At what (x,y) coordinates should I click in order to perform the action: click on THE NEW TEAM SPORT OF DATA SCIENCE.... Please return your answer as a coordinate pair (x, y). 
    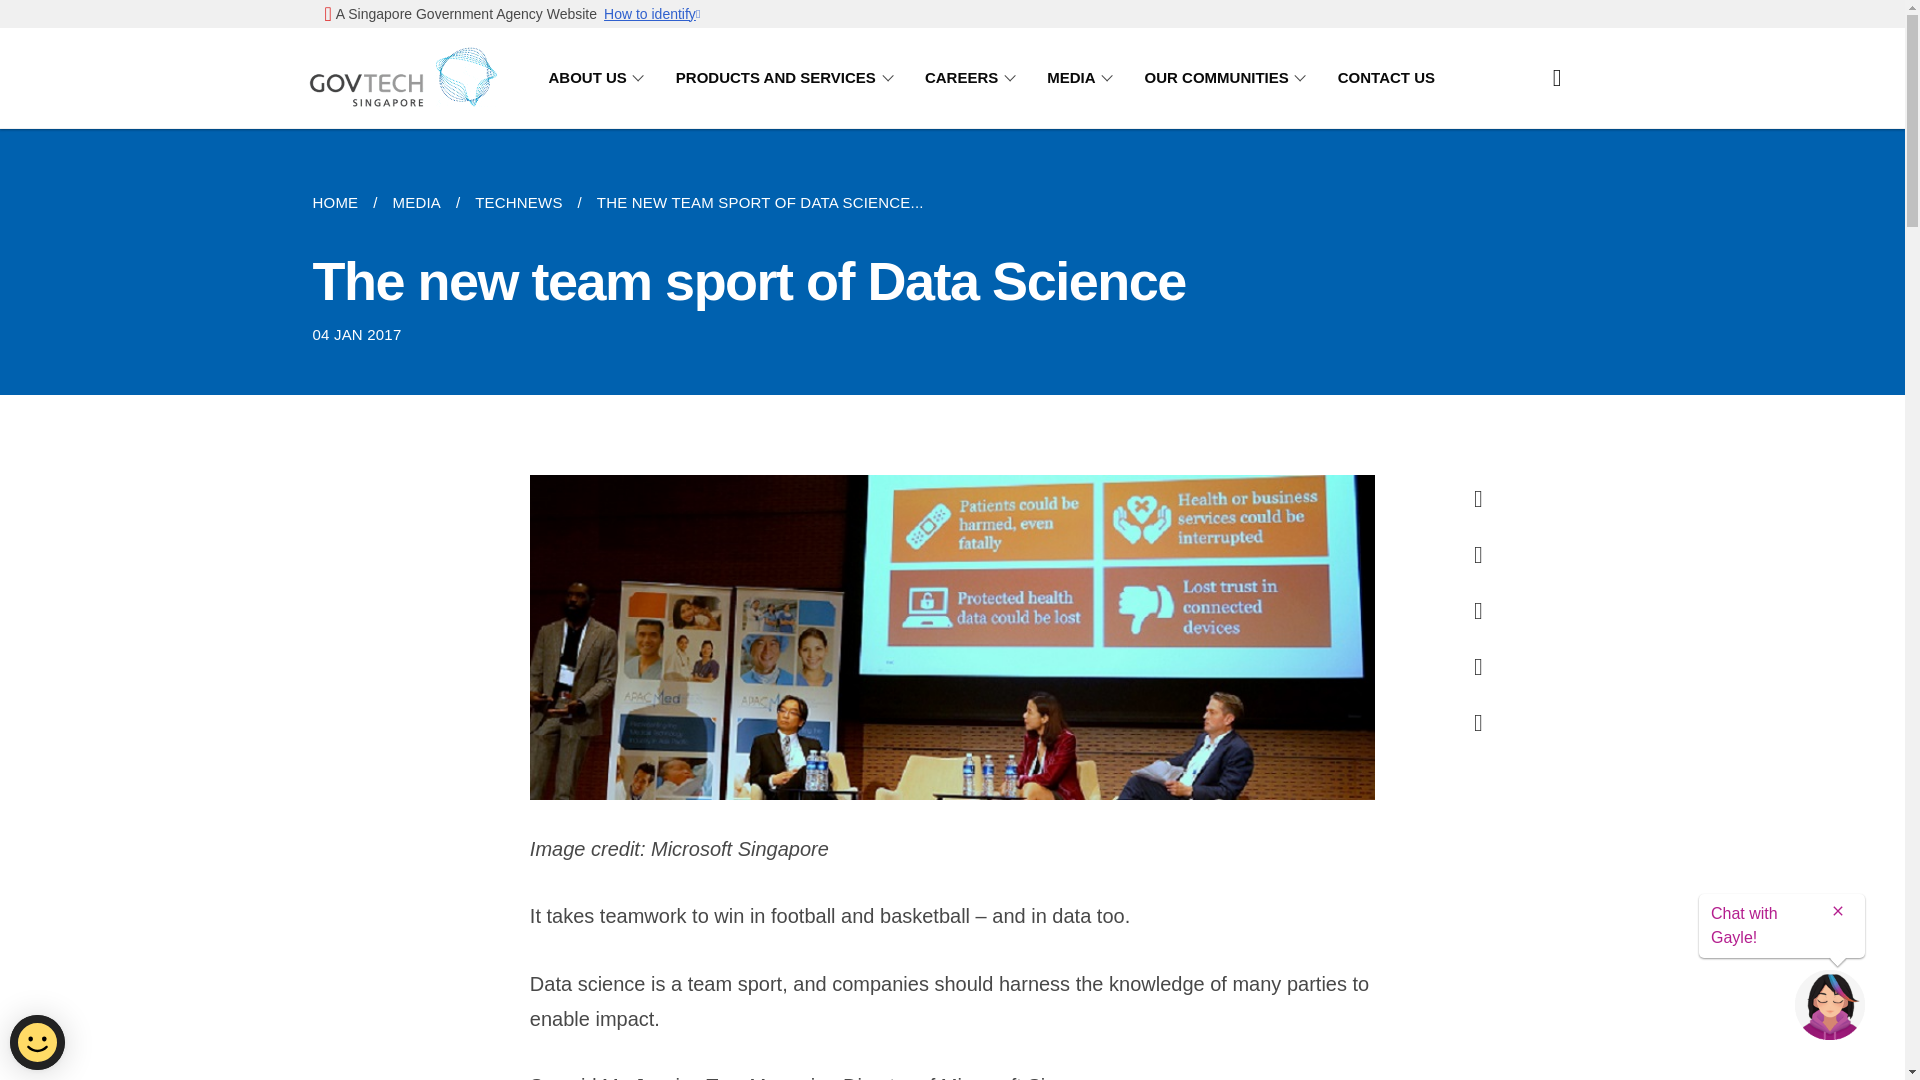
    Looking at the image, I should click on (760, 202).